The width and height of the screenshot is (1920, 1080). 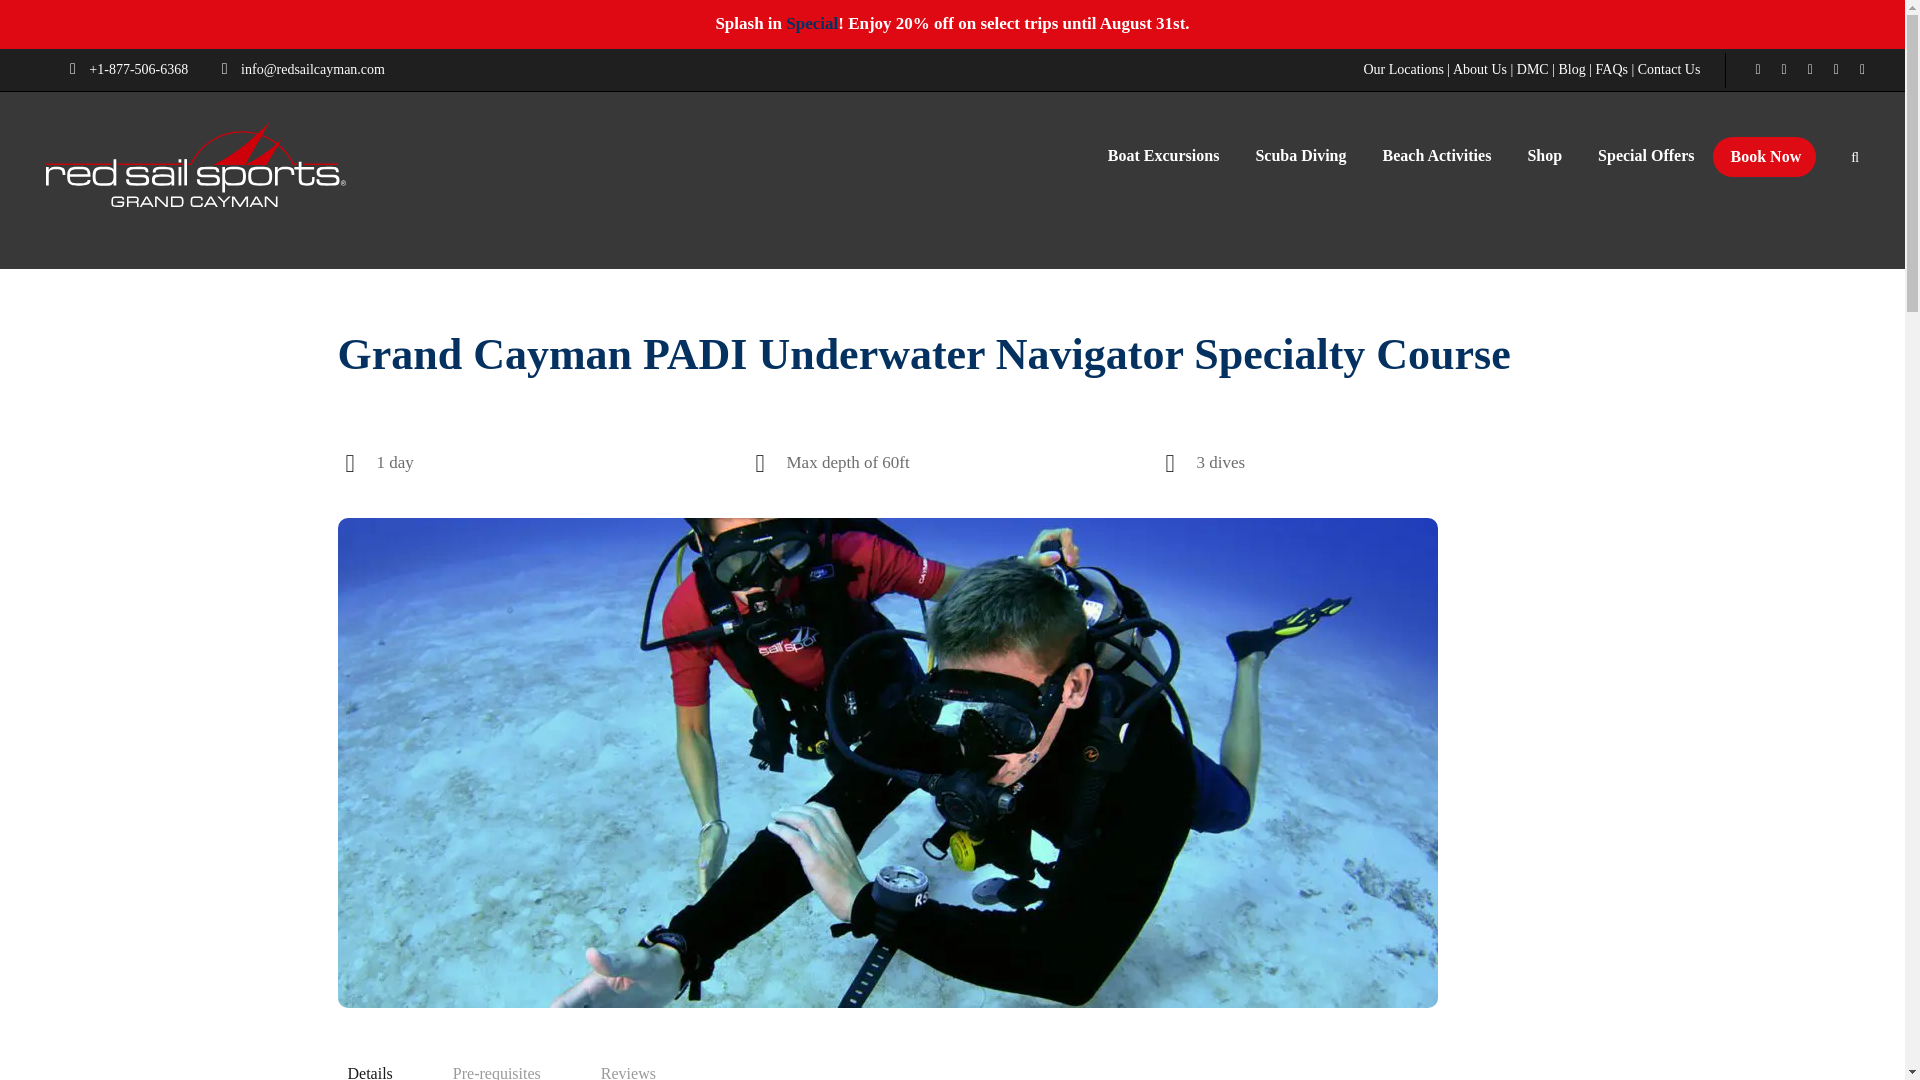 I want to click on Blog, so click(x=1571, y=68).